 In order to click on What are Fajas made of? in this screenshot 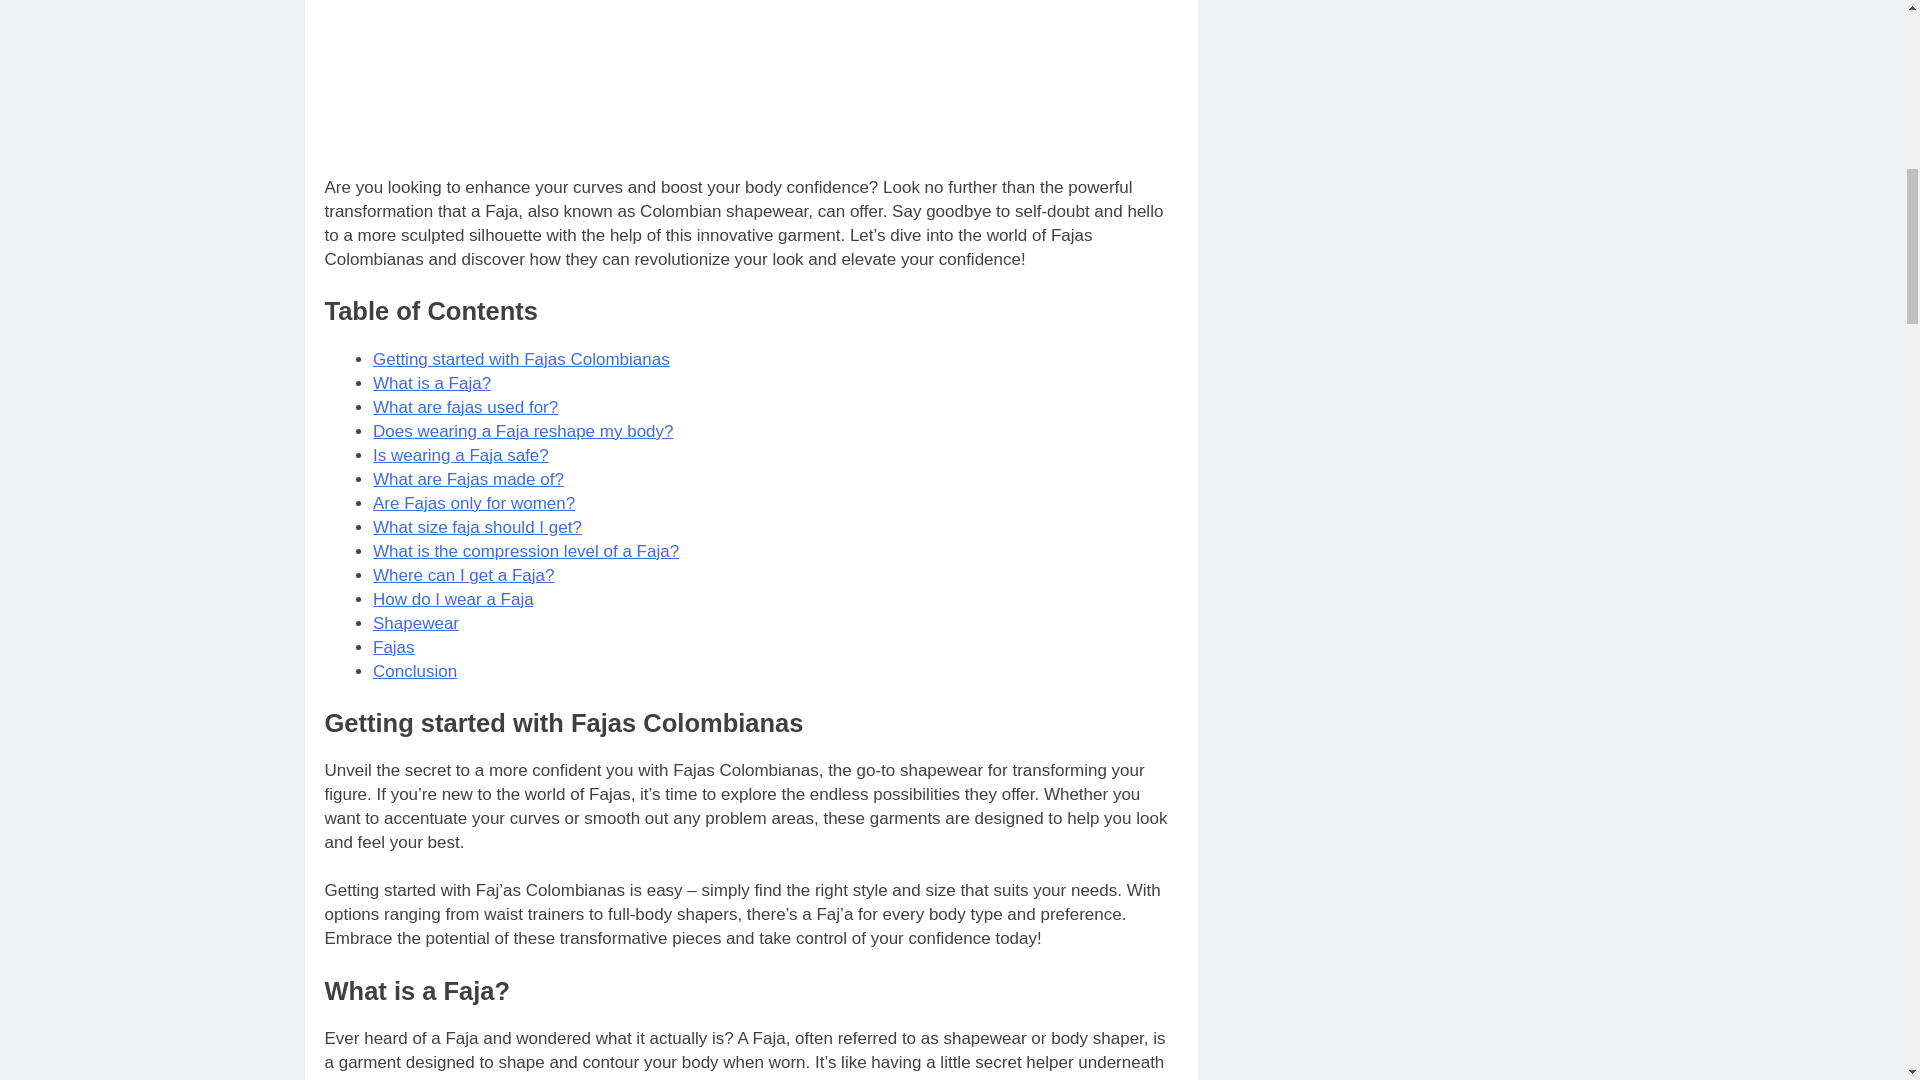, I will do `click(468, 479)`.